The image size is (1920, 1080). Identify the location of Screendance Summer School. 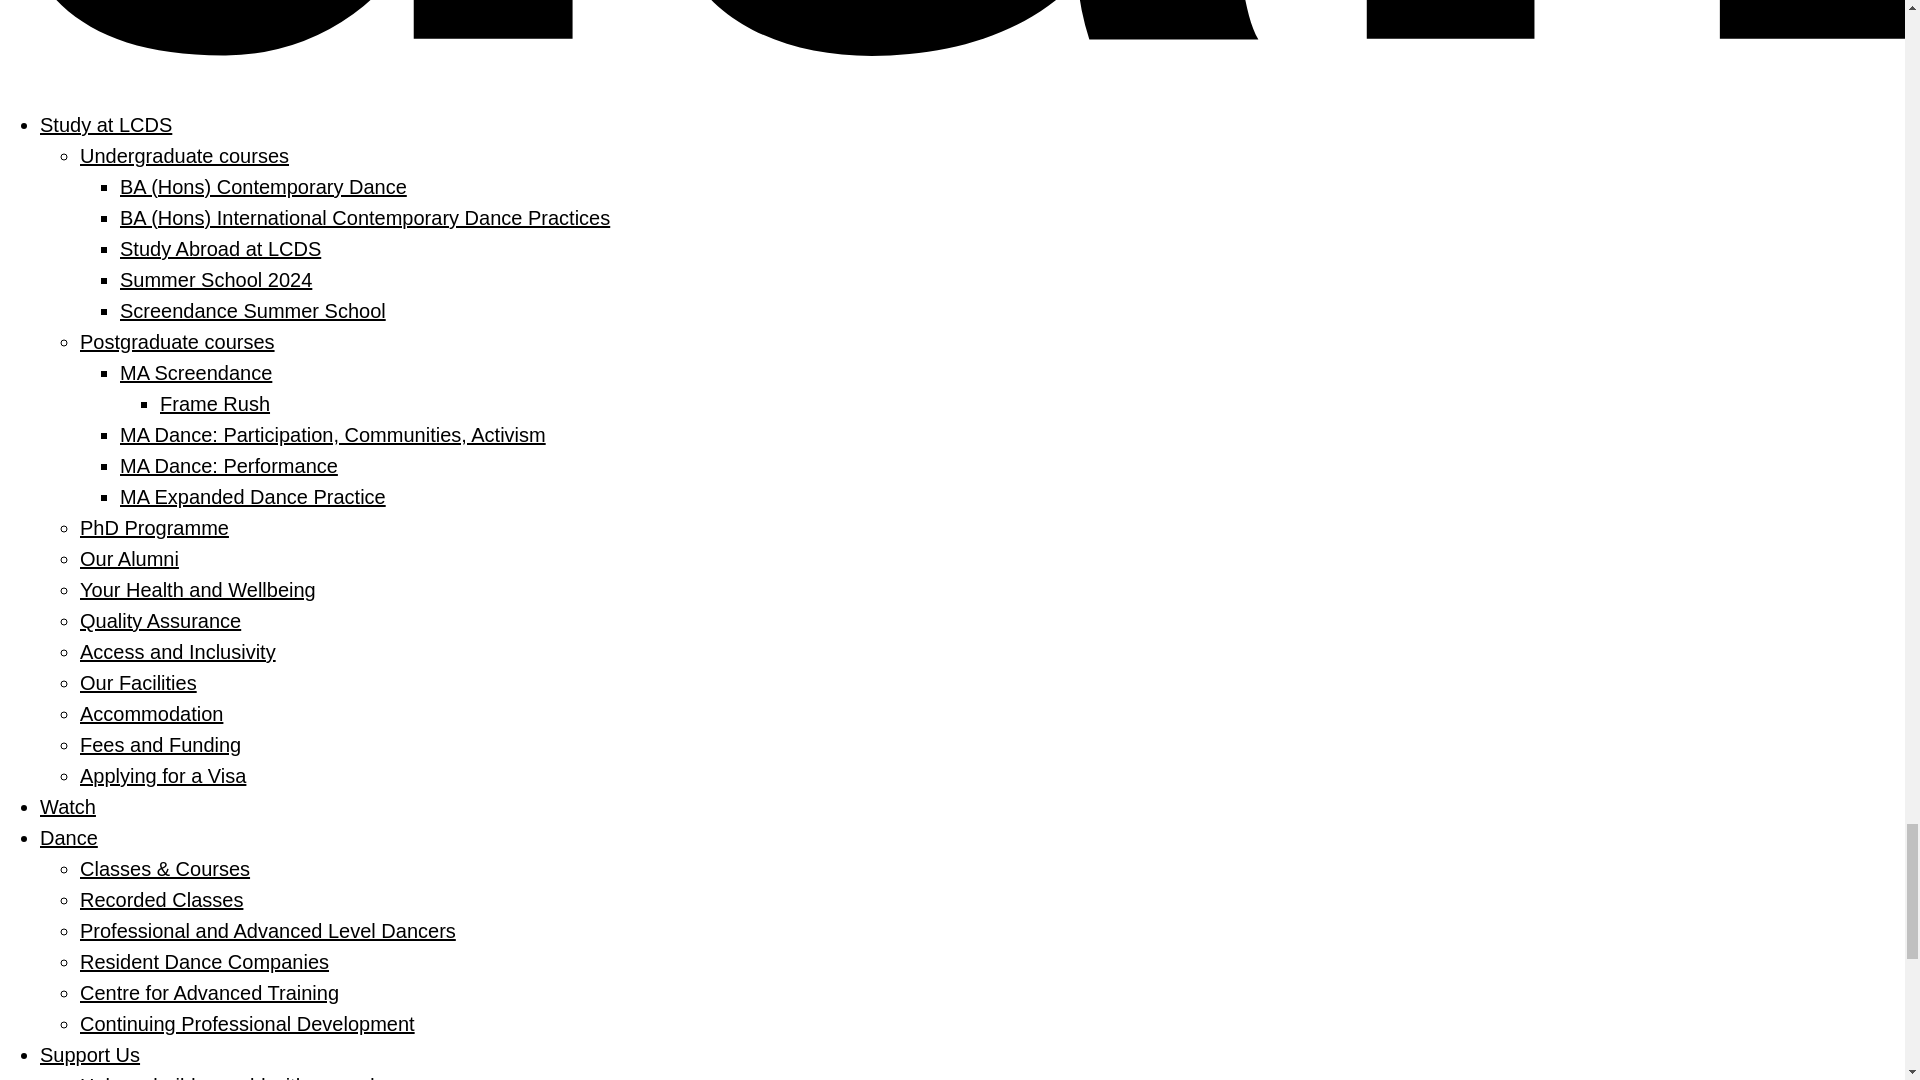
(252, 310).